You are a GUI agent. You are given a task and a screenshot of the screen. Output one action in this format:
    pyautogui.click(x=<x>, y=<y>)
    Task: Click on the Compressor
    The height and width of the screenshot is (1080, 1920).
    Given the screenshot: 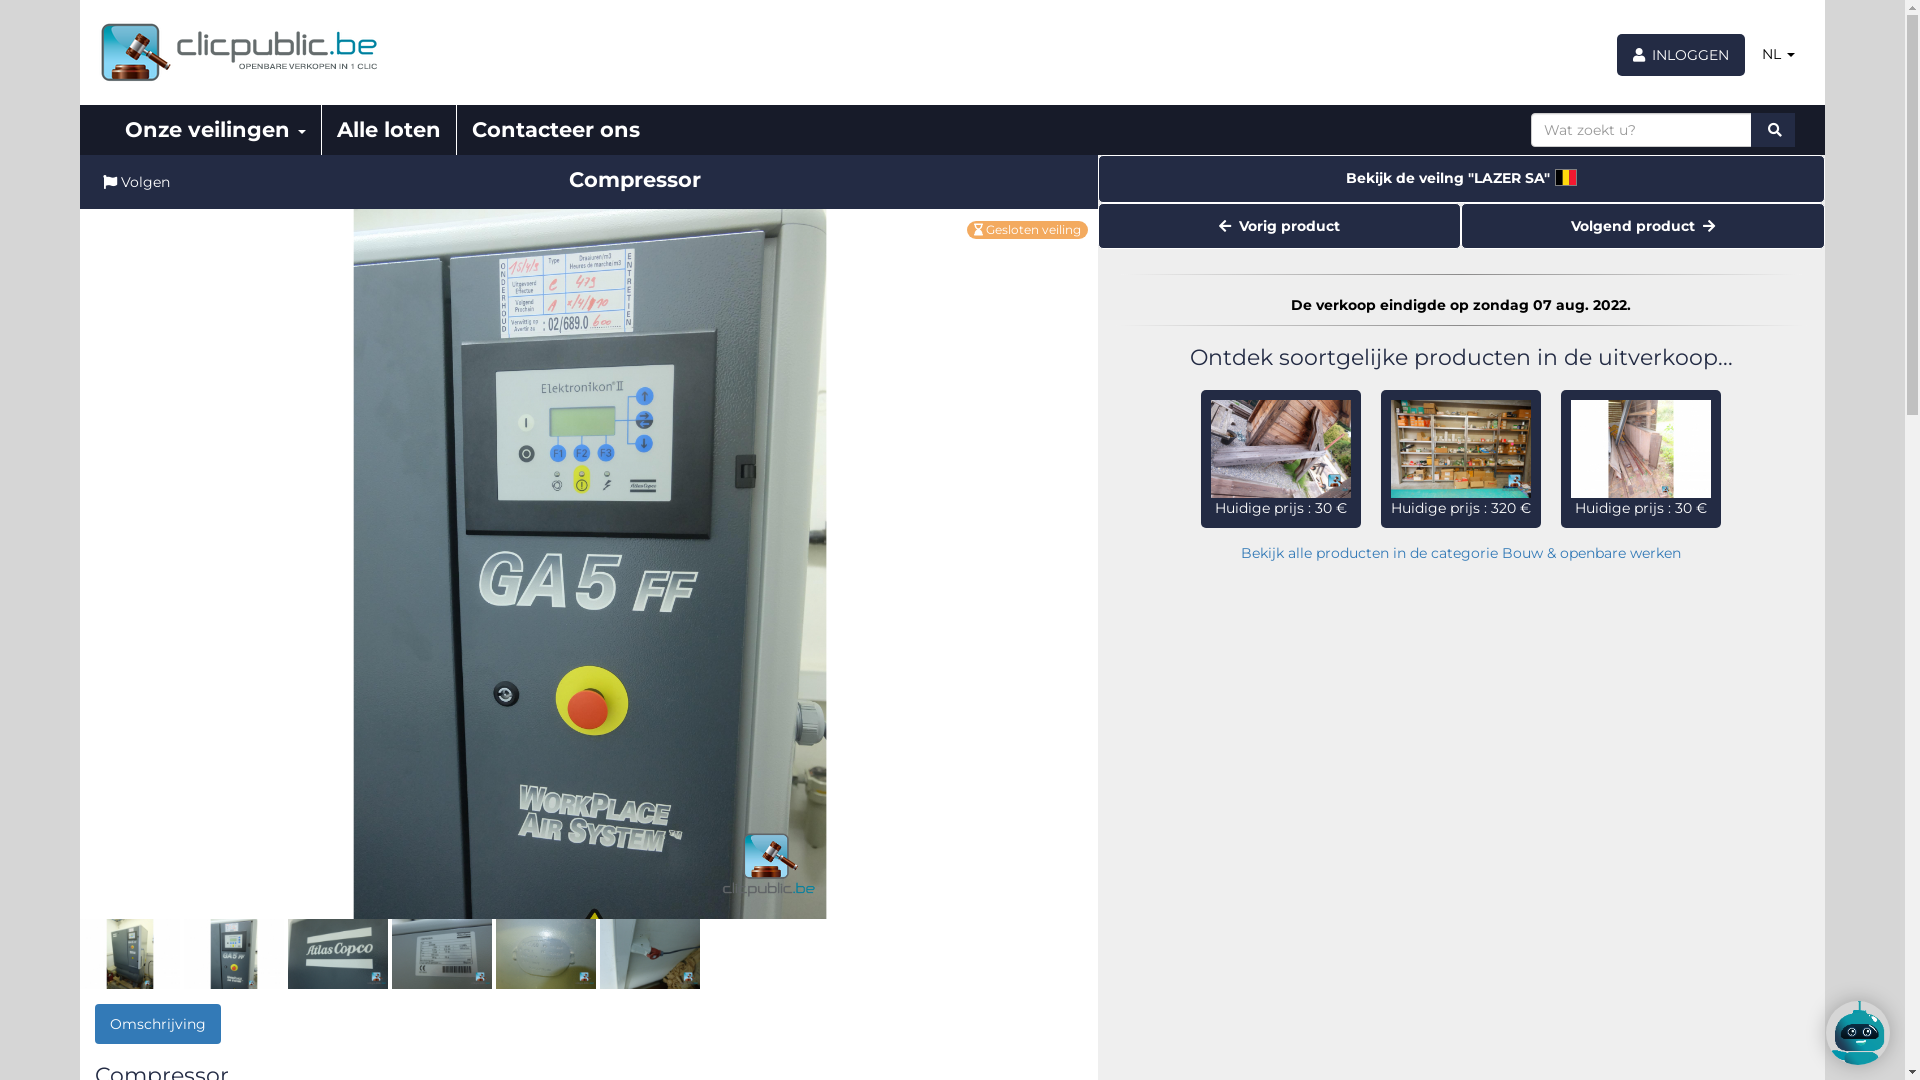 What is the action you would take?
    pyautogui.click(x=338, y=954)
    